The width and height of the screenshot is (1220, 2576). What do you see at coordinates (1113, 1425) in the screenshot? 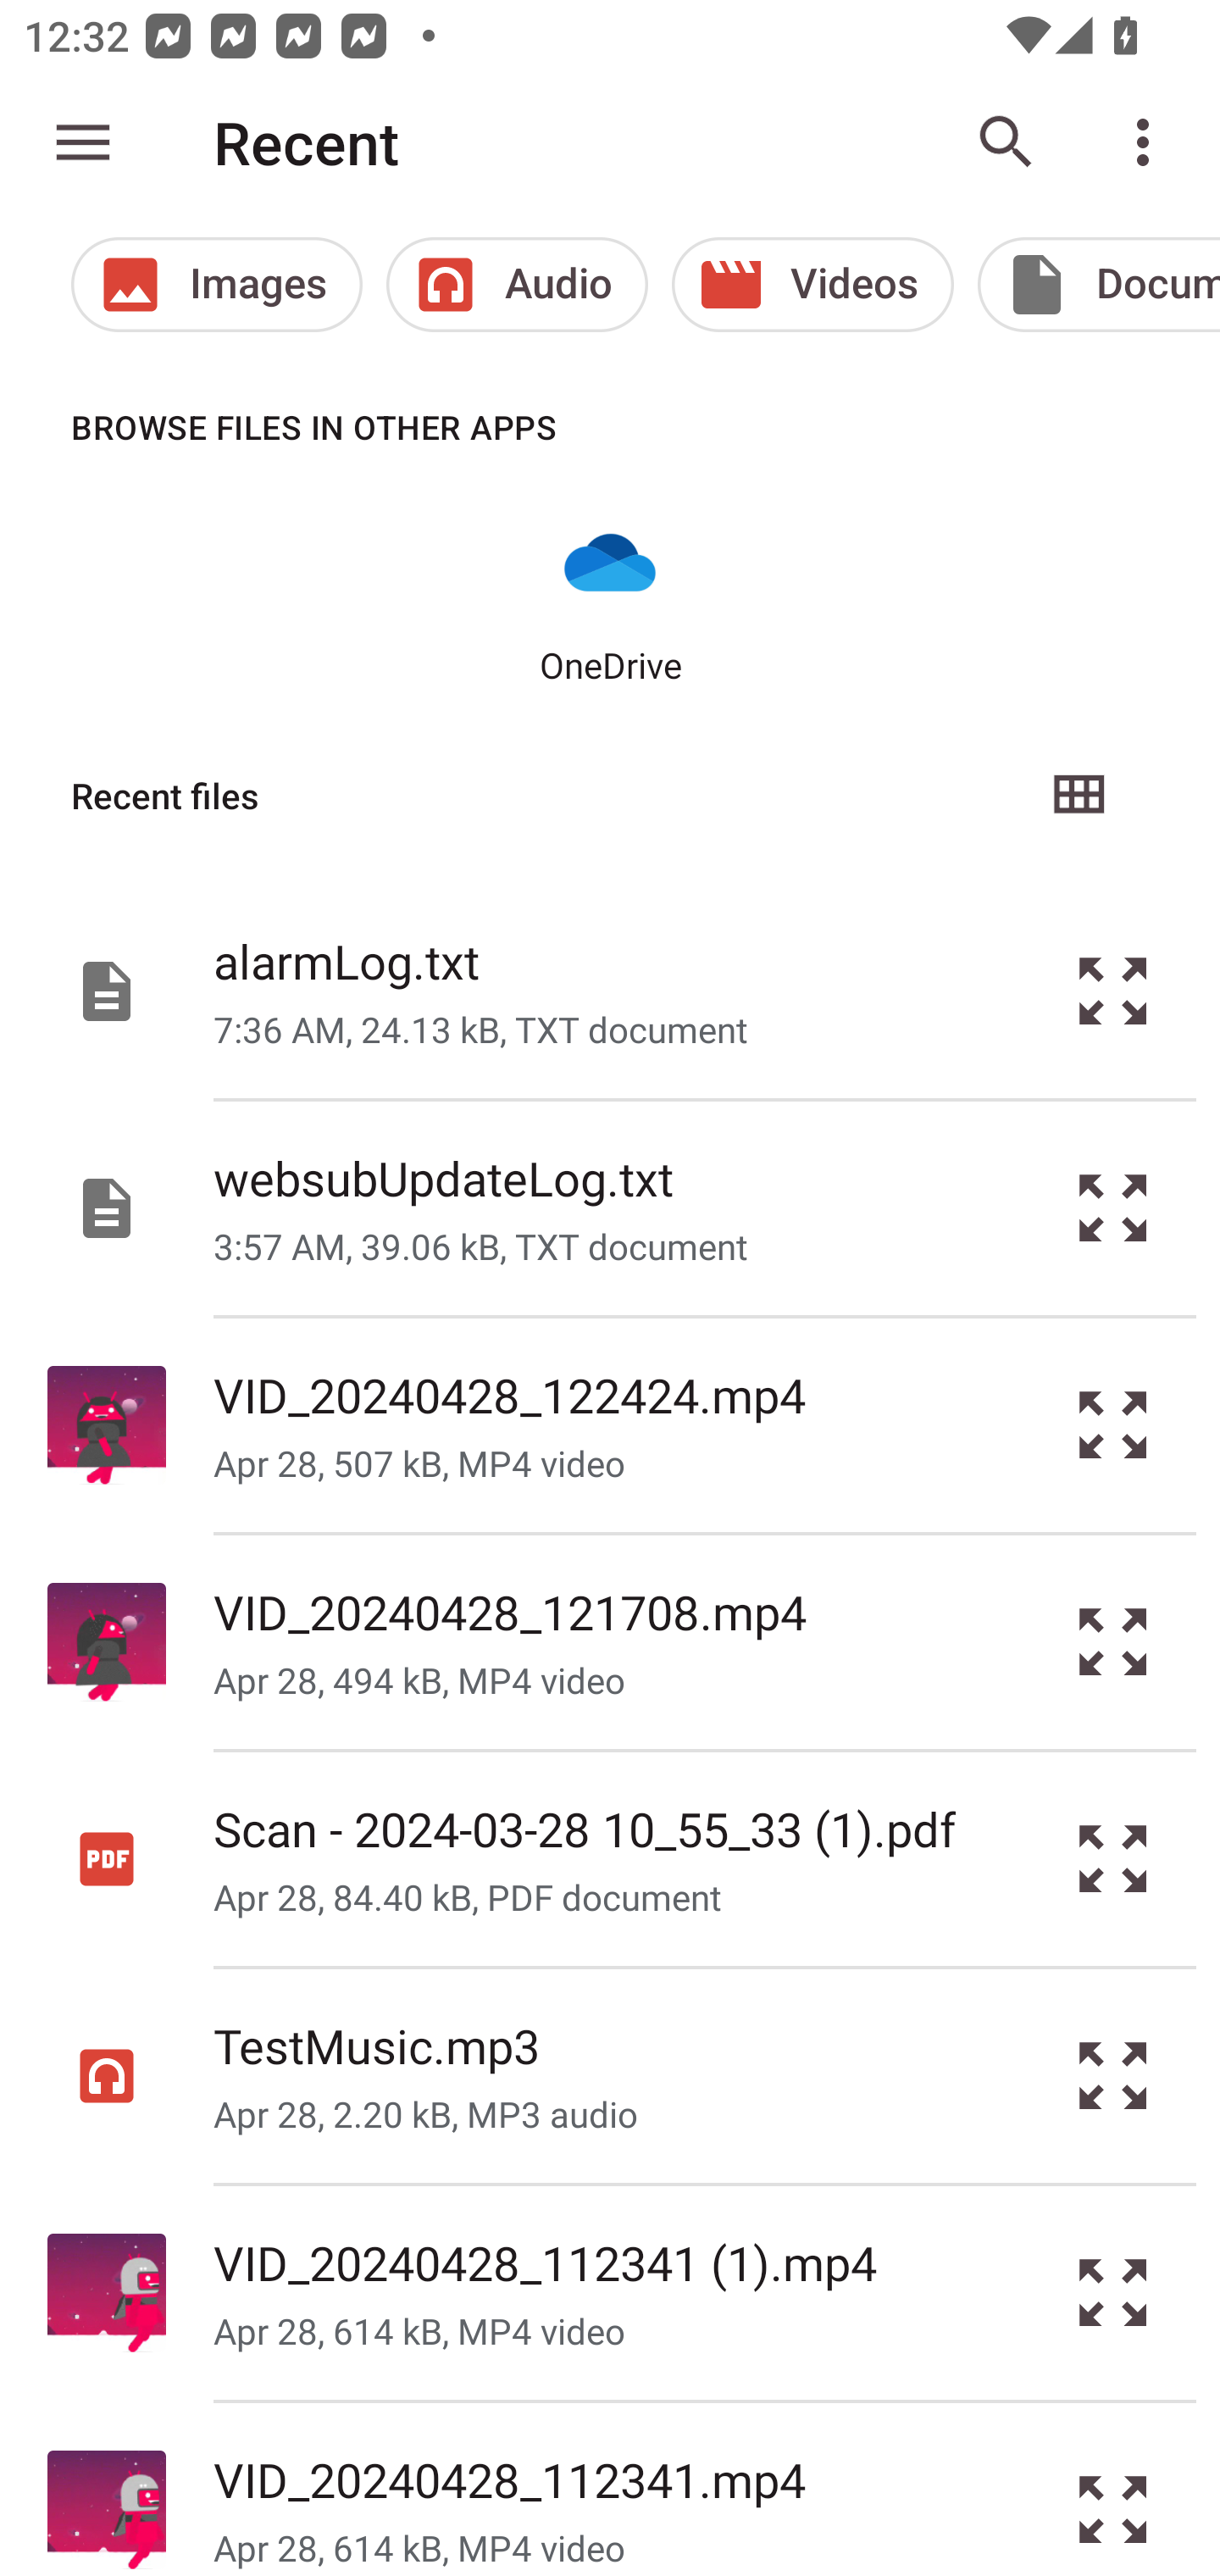
I see `Preview the file VID_20240428_122424.mp4` at bounding box center [1113, 1425].